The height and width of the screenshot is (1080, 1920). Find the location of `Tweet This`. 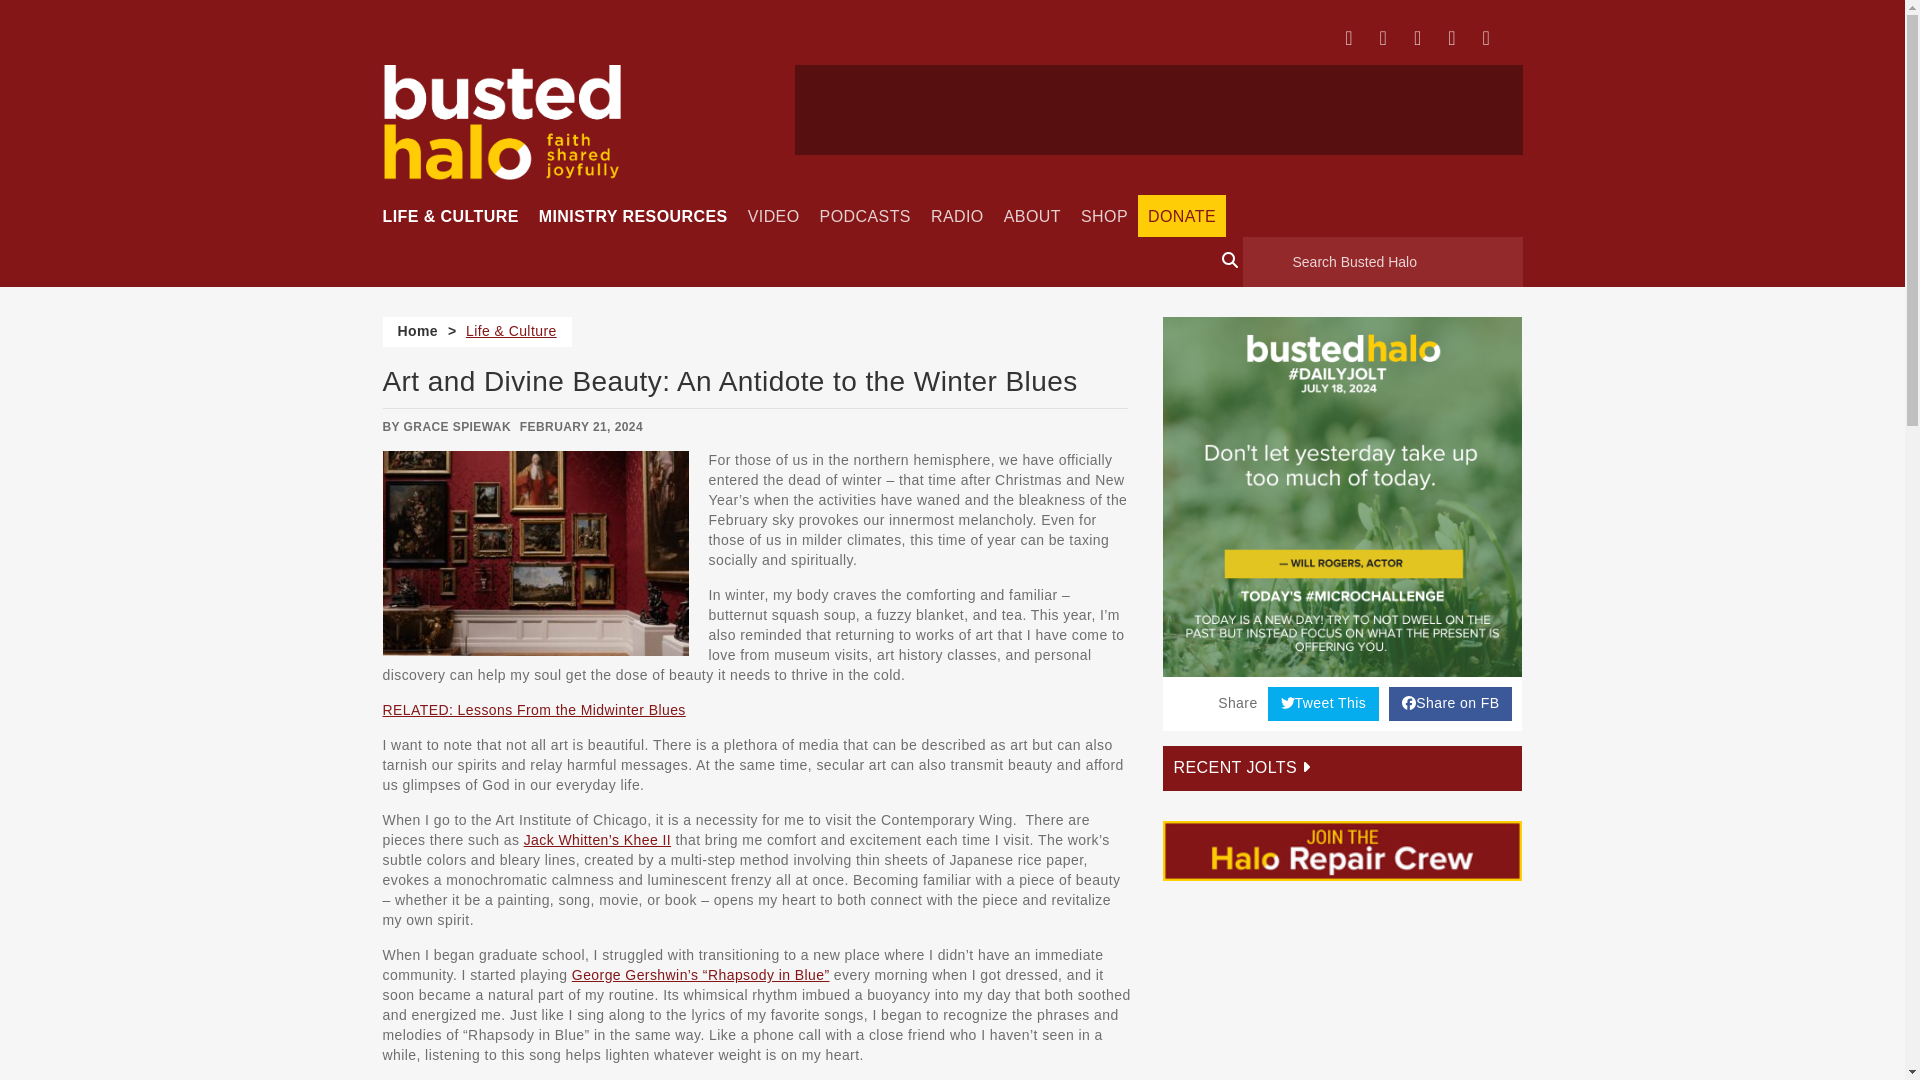

Tweet This is located at coordinates (1324, 704).